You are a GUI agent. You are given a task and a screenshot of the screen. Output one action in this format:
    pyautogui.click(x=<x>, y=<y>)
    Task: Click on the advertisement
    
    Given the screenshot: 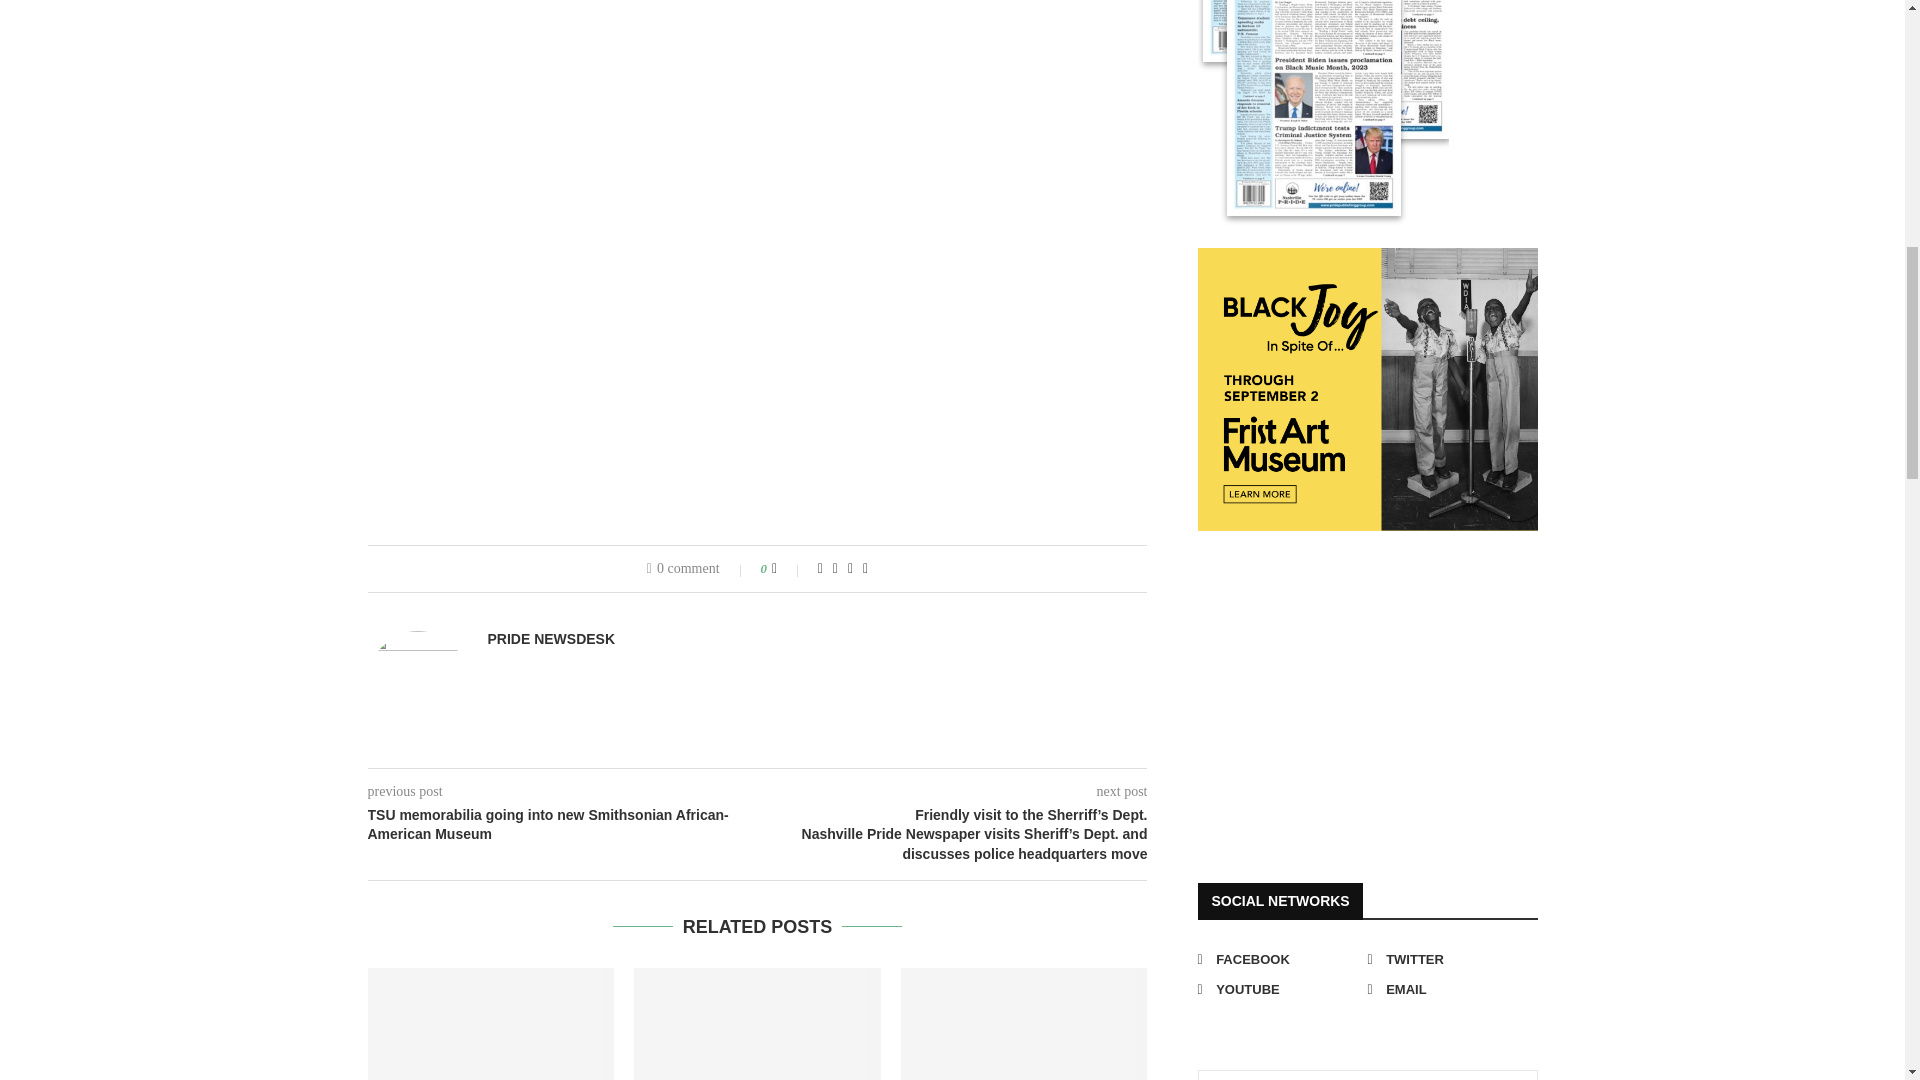 What is the action you would take?
    pyautogui.click(x=1348, y=688)
    